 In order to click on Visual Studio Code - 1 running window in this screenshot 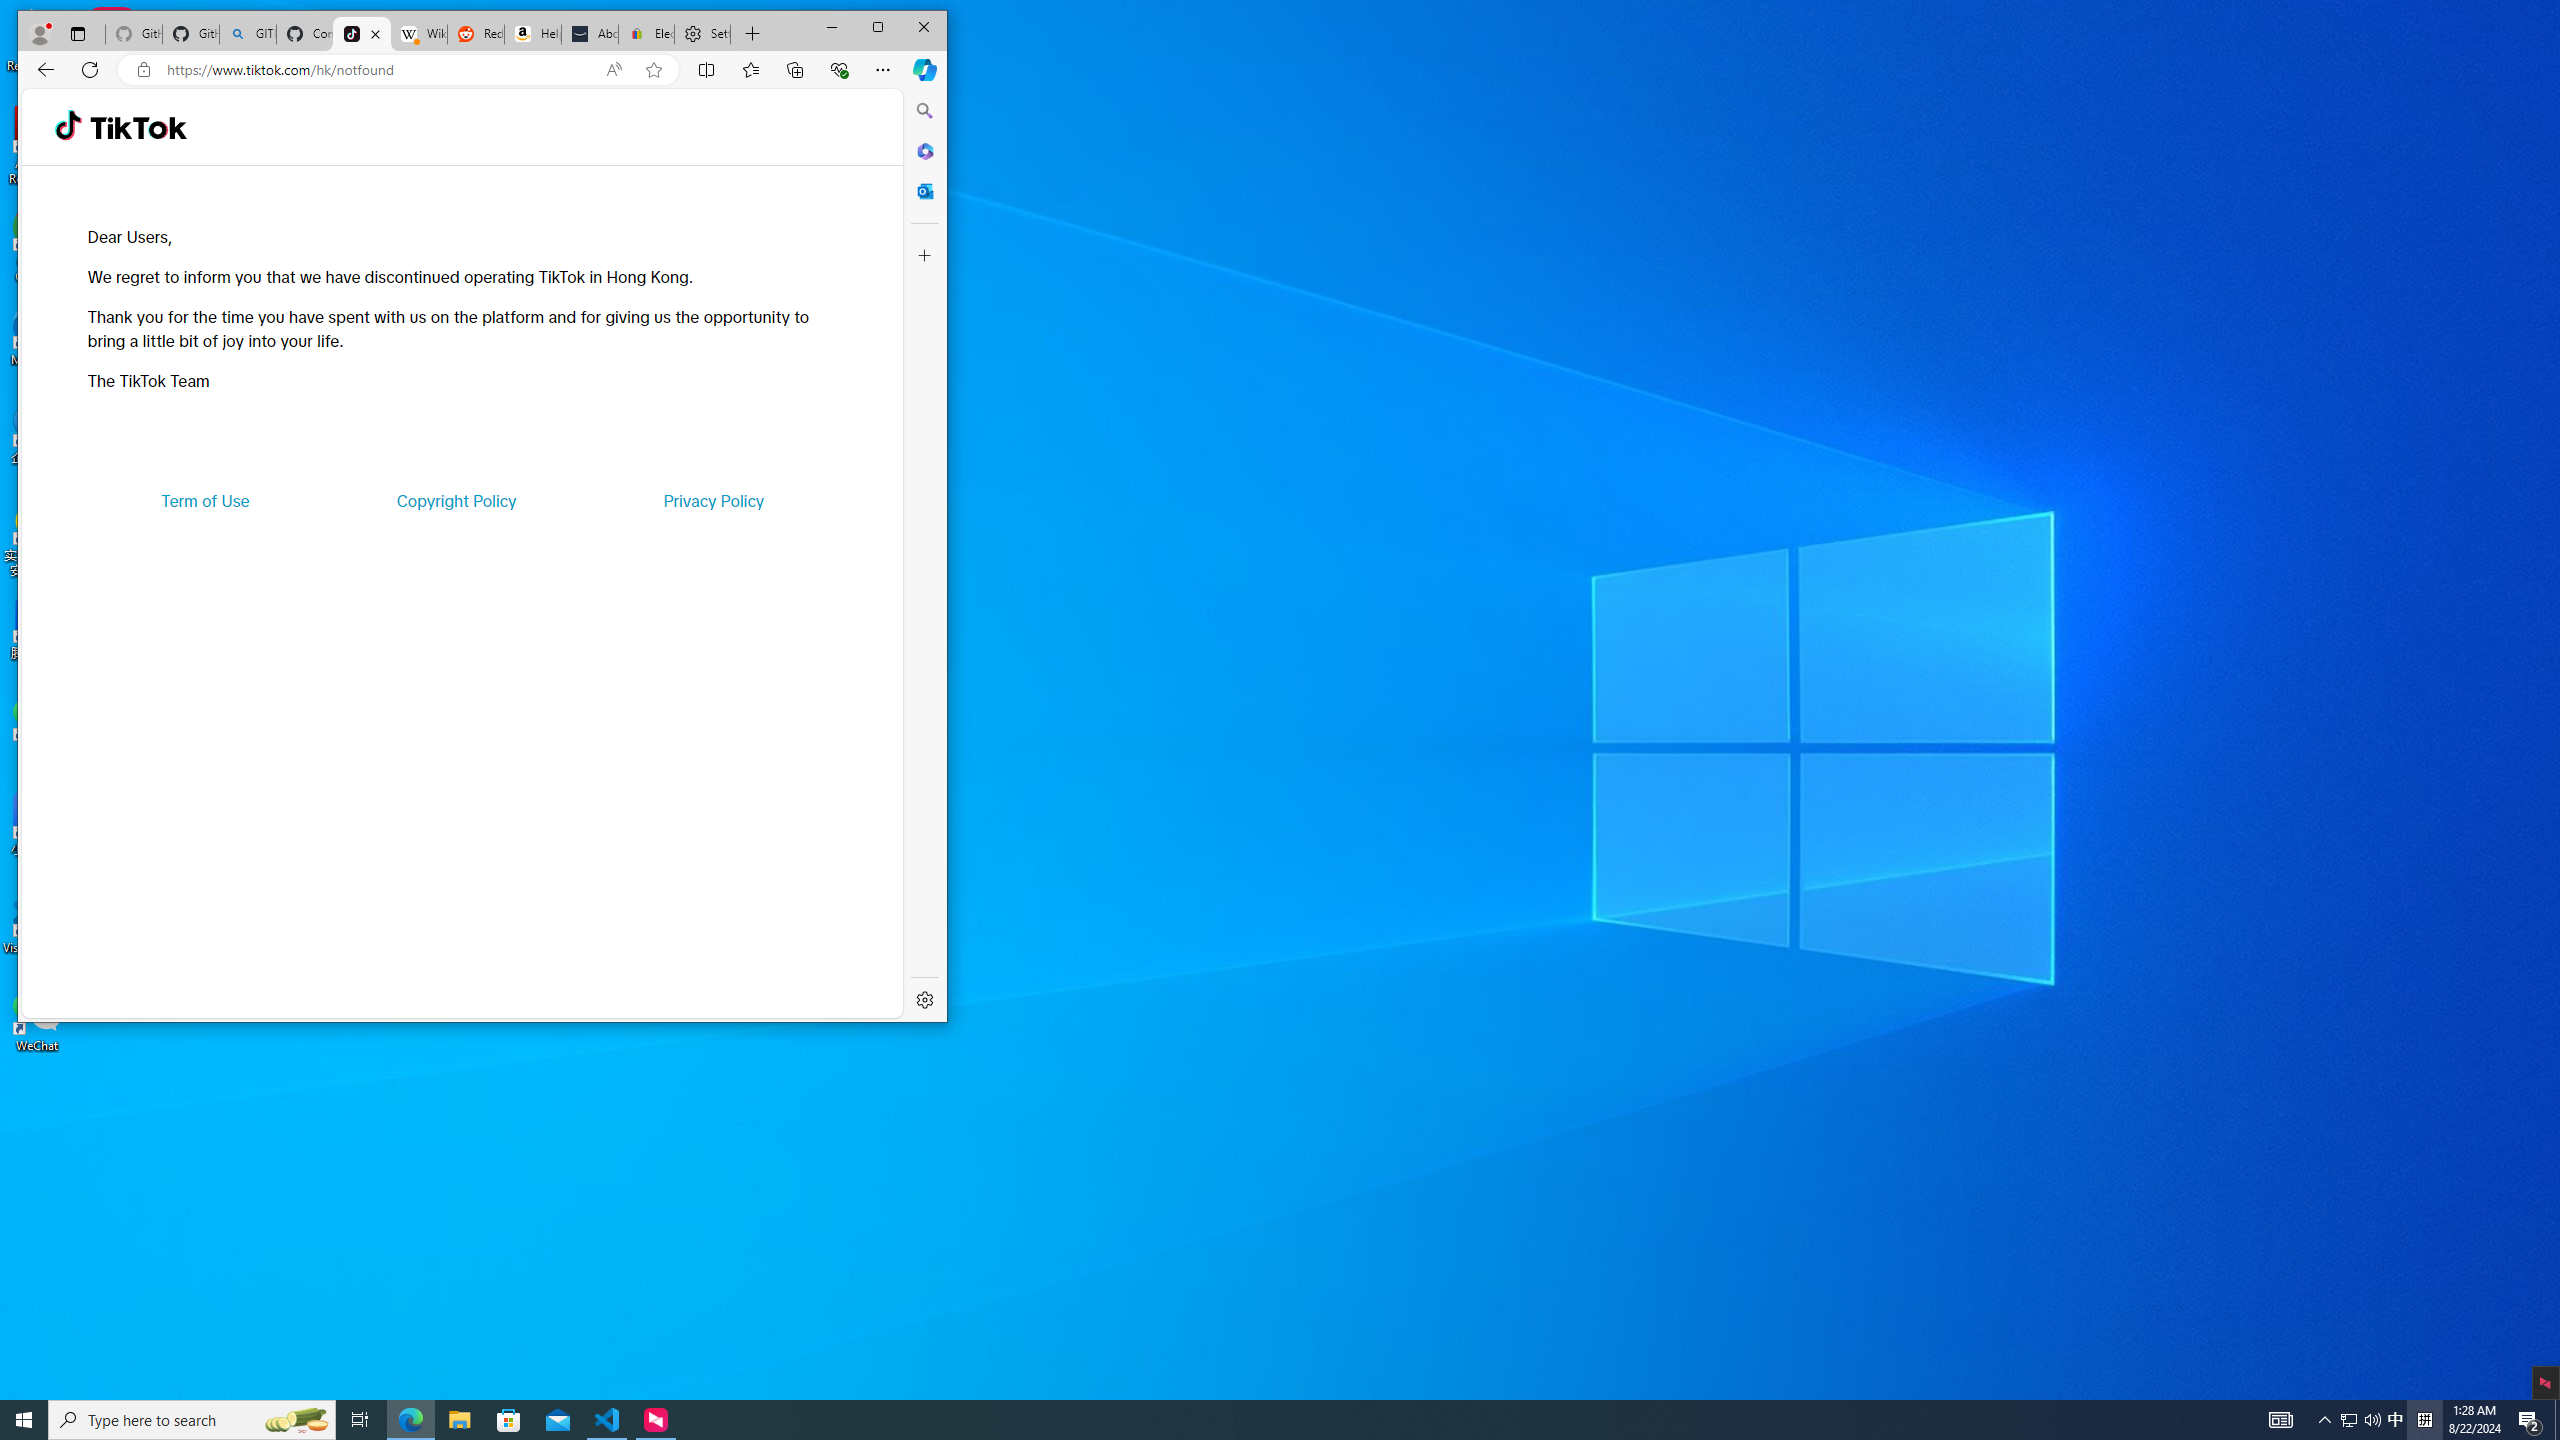, I will do `click(608, 1420)`.